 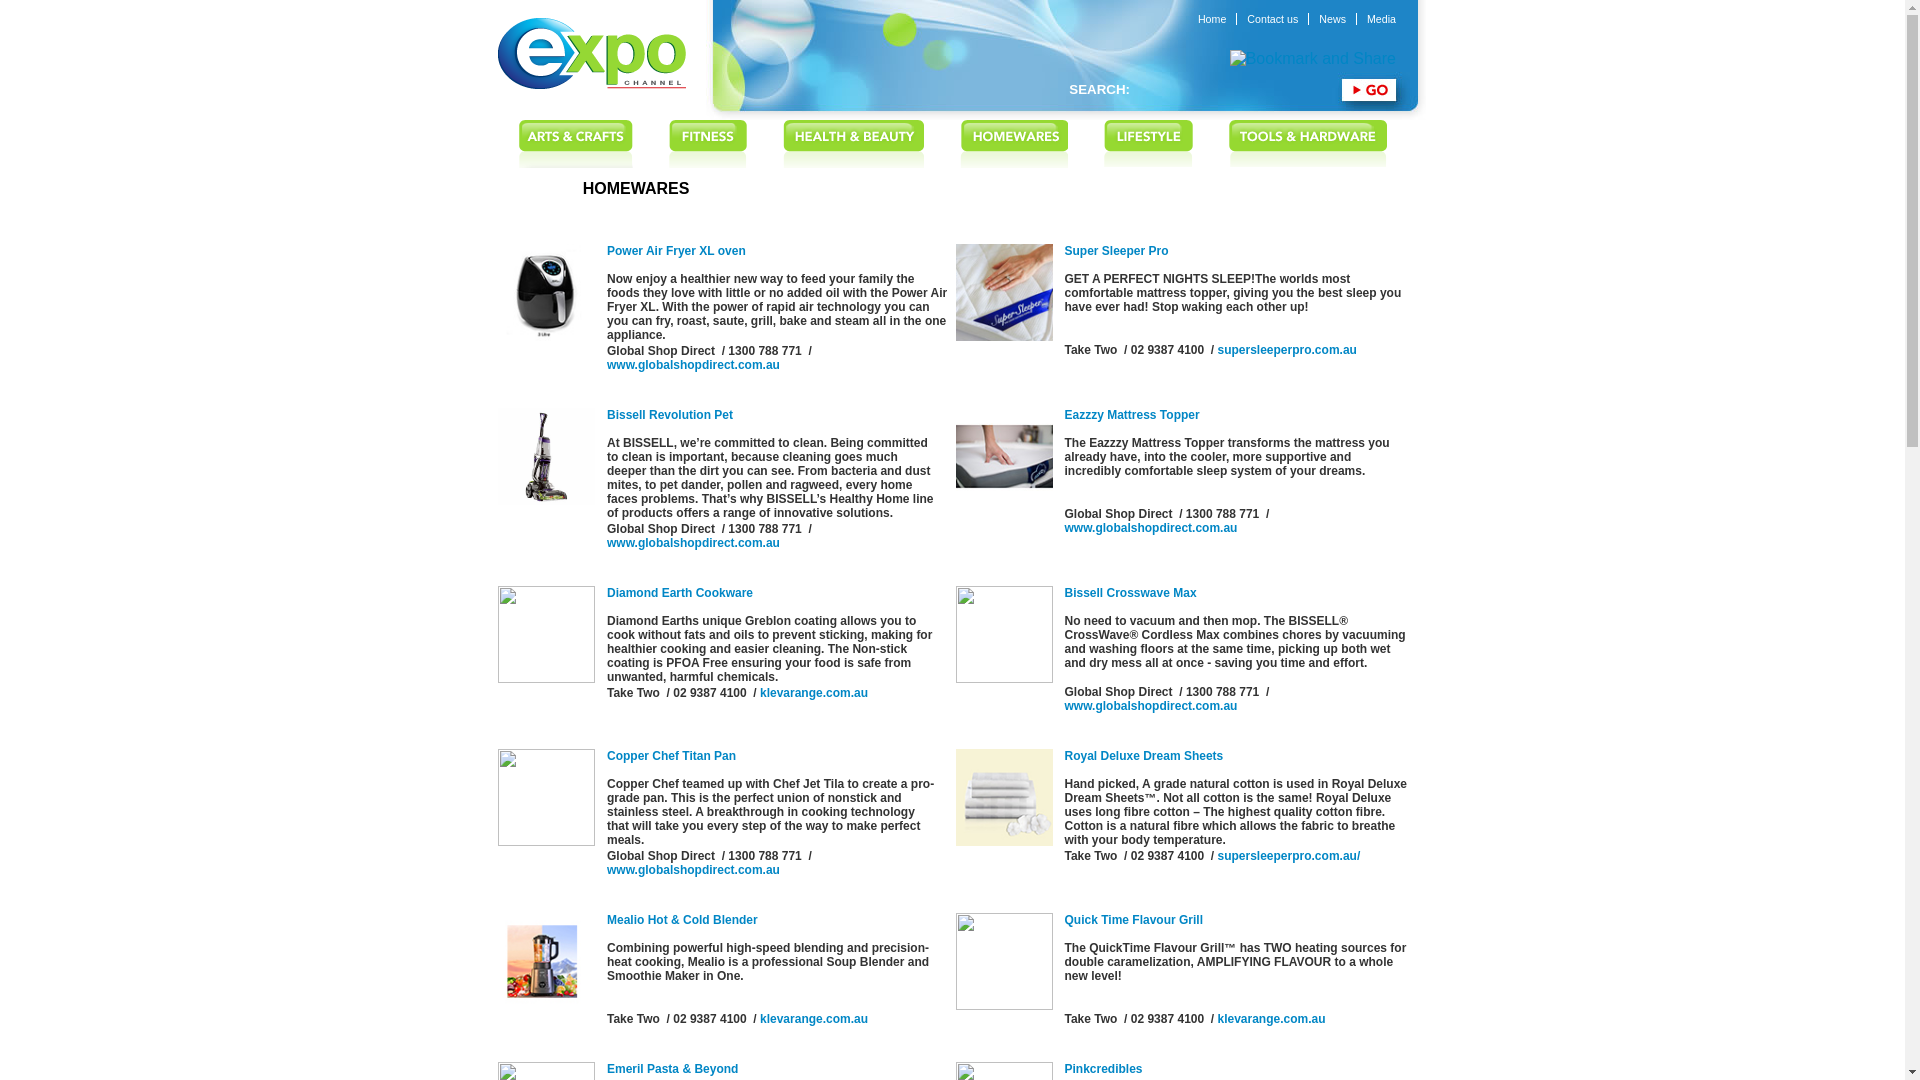 What do you see at coordinates (1150, 528) in the screenshot?
I see `www.globalshopdirect.com.au` at bounding box center [1150, 528].